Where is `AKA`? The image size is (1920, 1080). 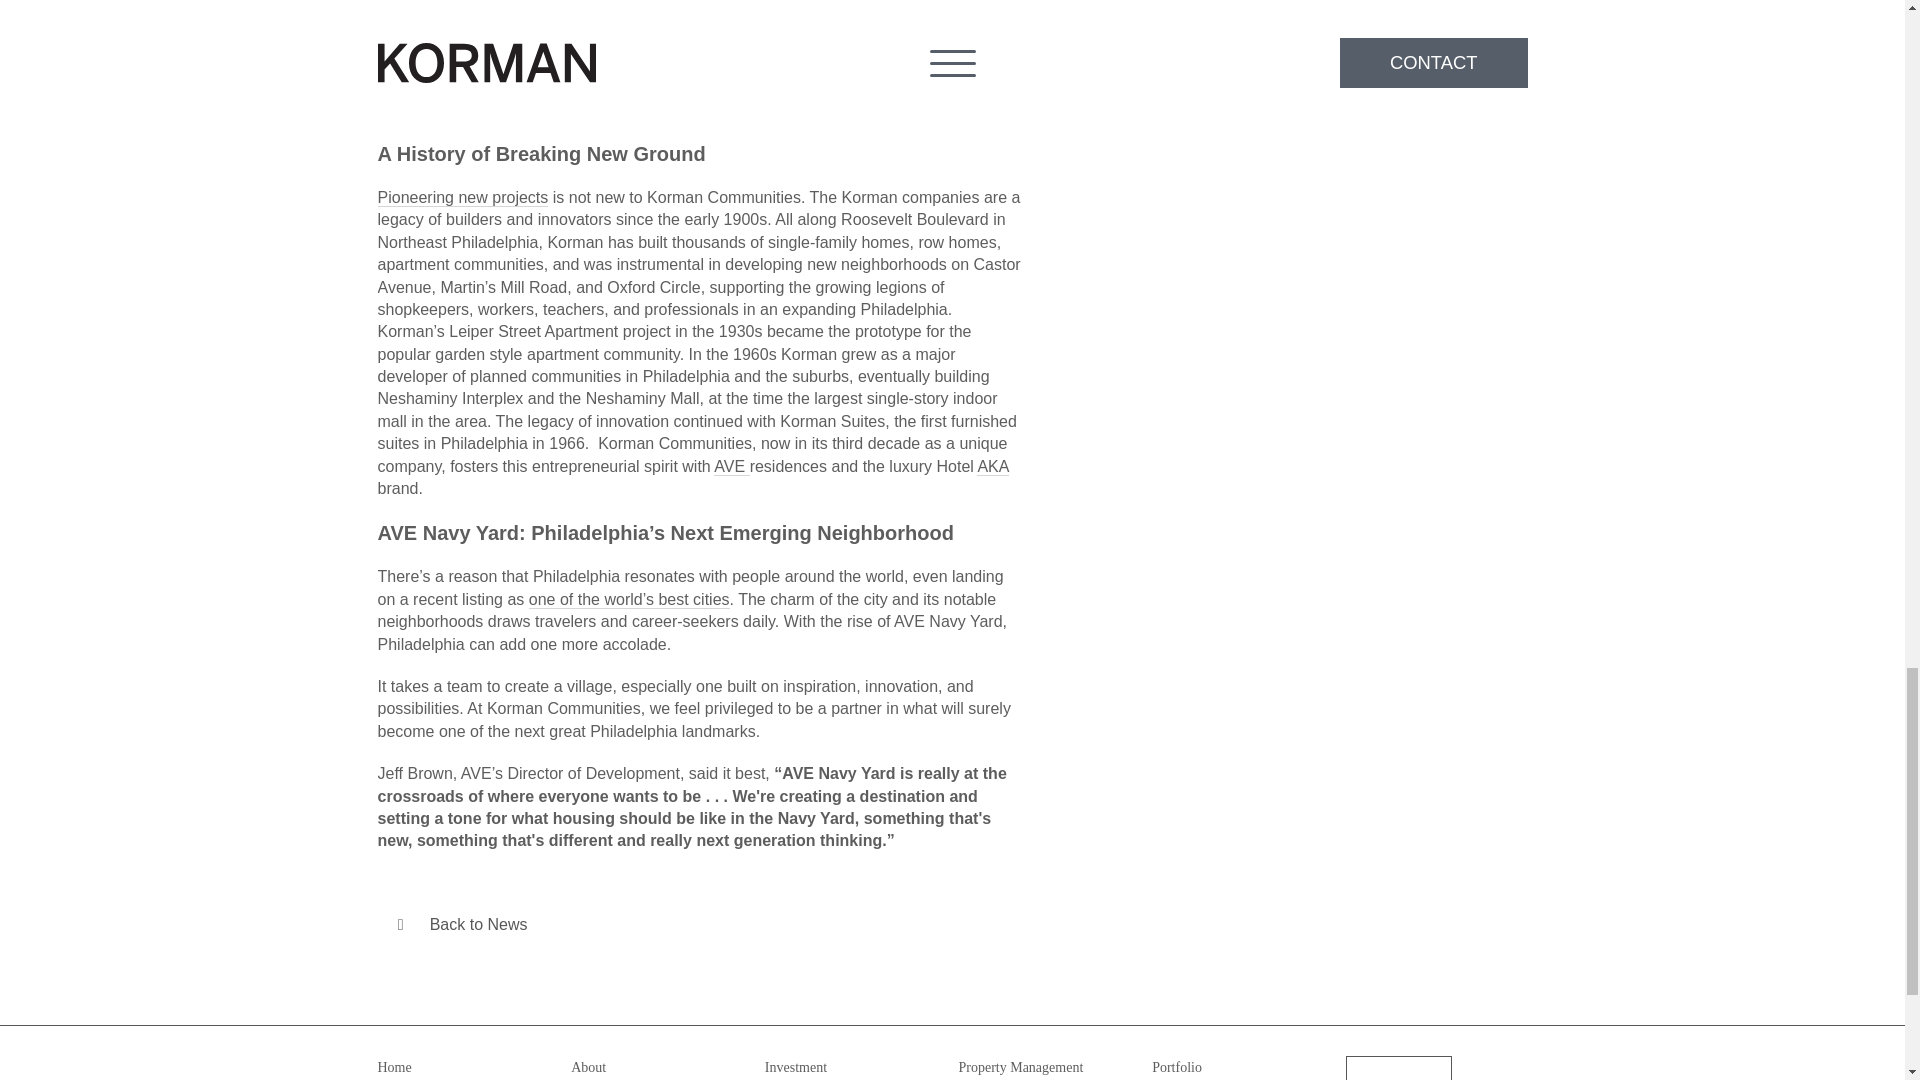 AKA is located at coordinates (992, 468).